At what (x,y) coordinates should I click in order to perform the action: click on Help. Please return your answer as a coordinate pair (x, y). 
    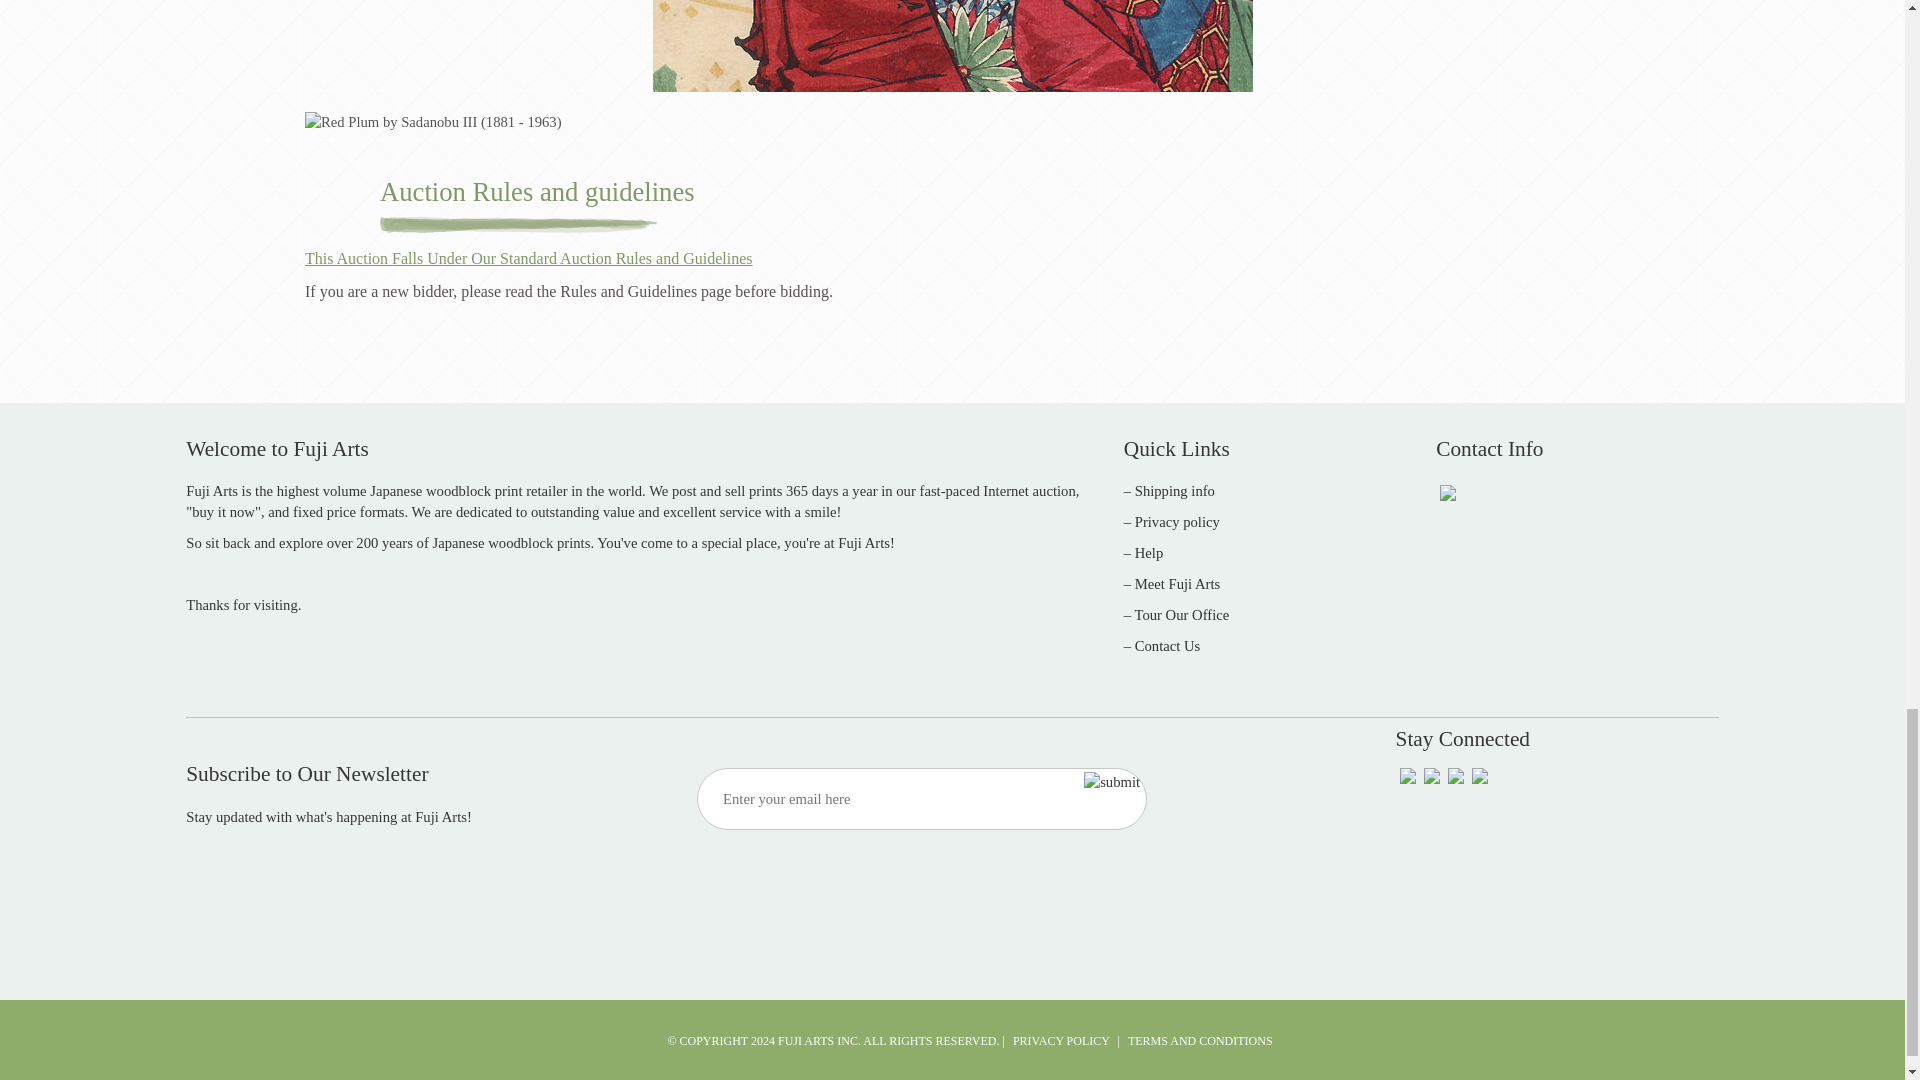
    Looking at the image, I should click on (1148, 552).